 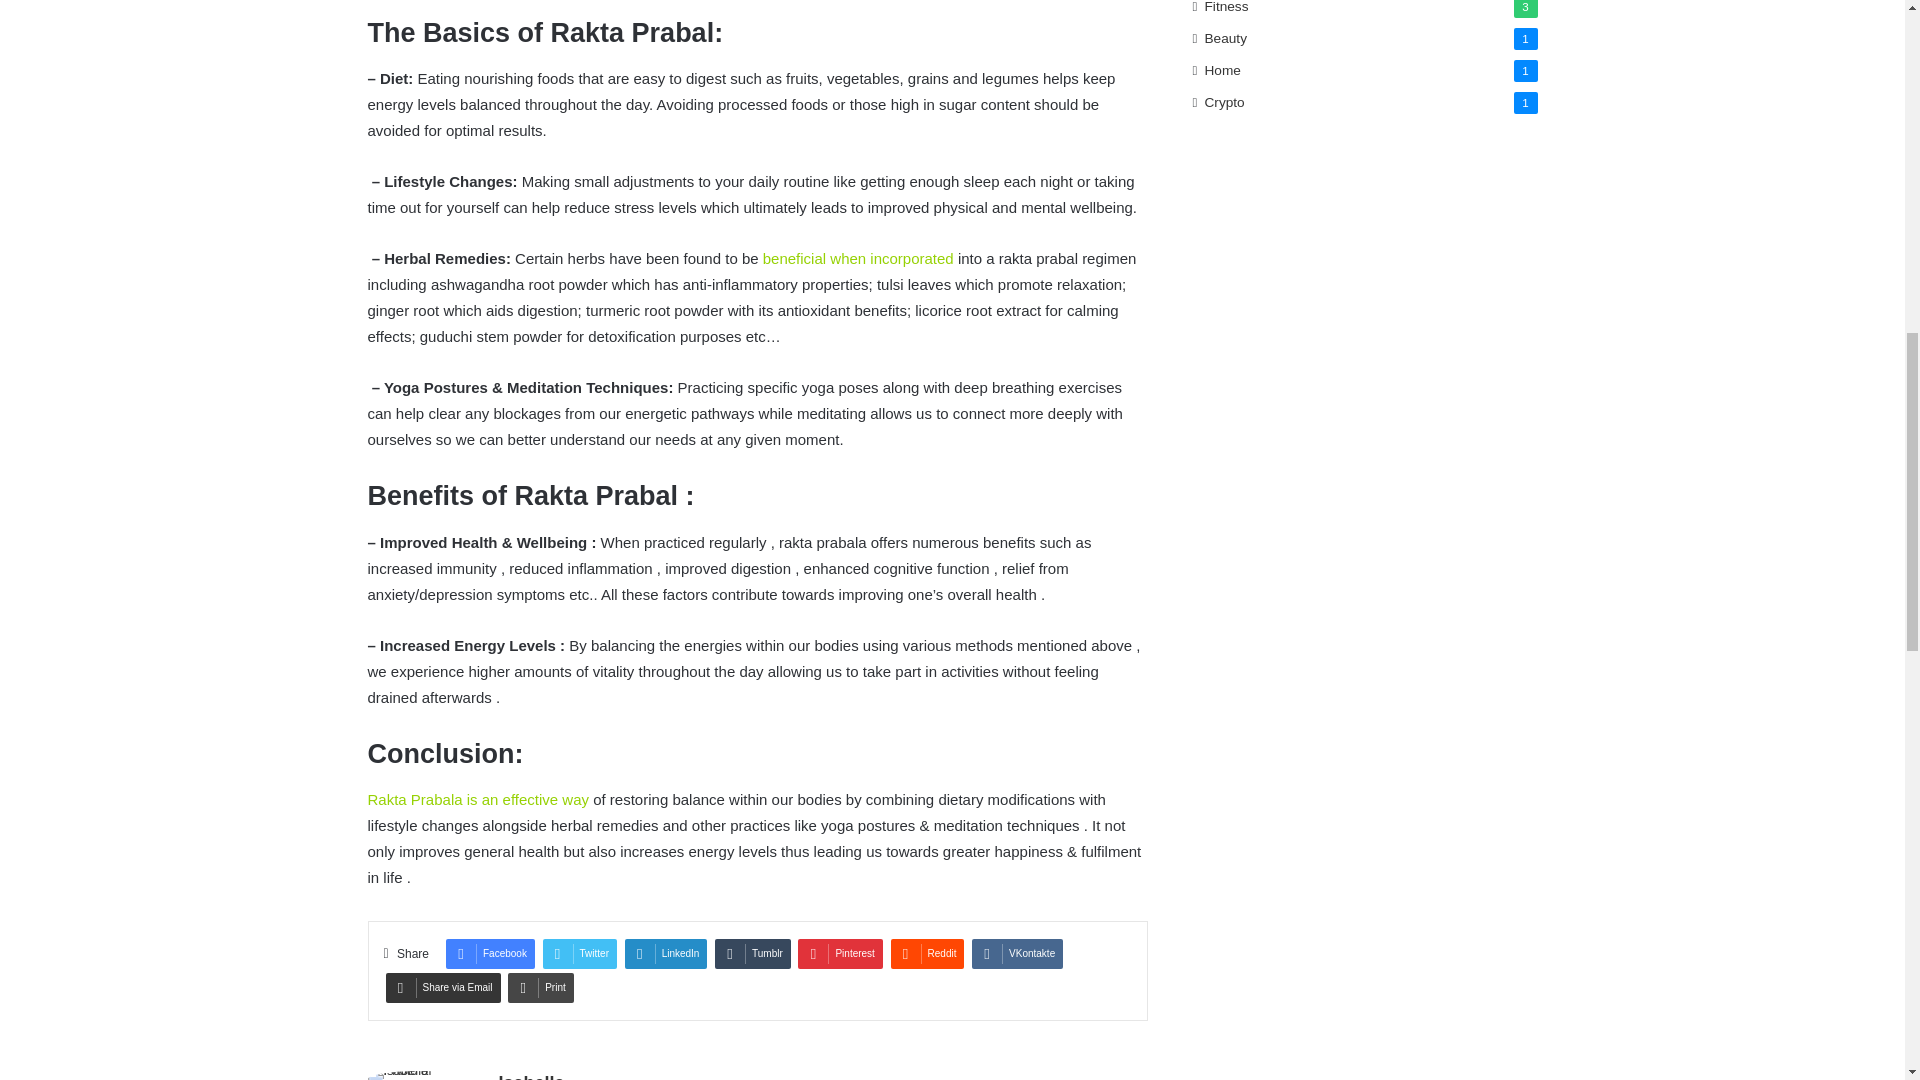 What do you see at coordinates (858, 258) in the screenshot?
I see `beneficial when incorporated` at bounding box center [858, 258].